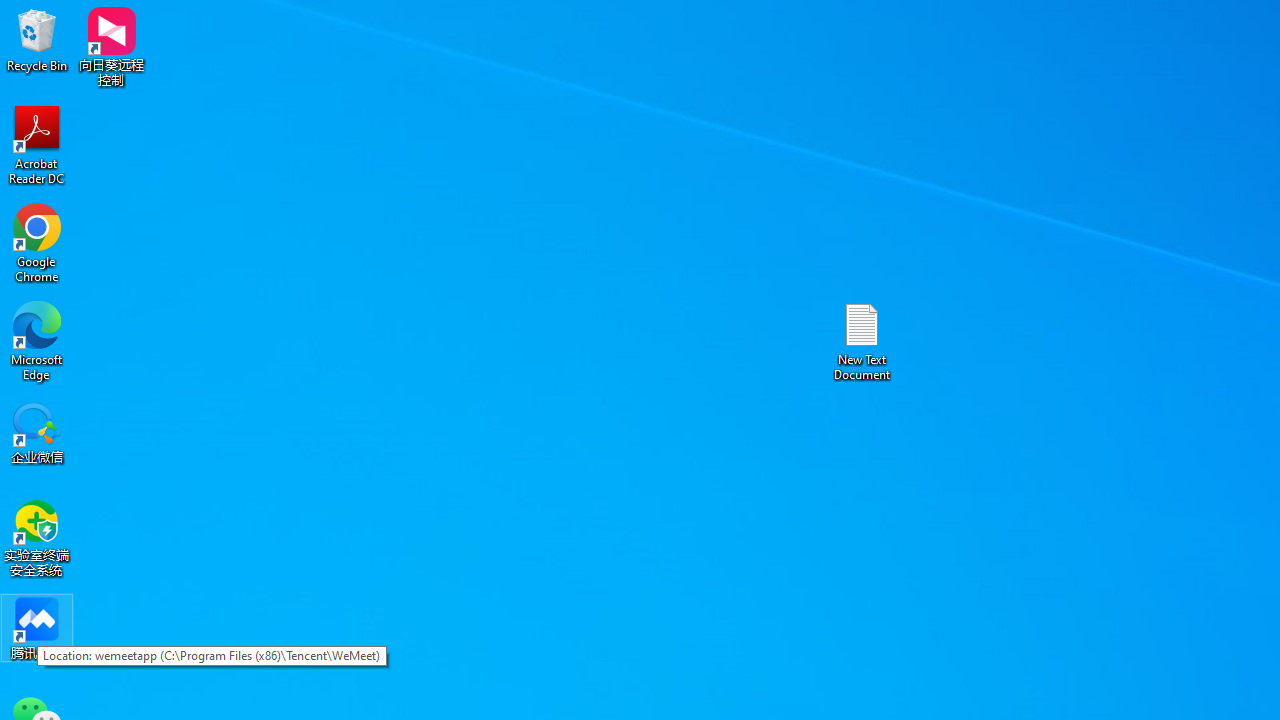 The width and height of the screenshot is (1280, 720). What do you see at coordinates (37, 40) in the screenshot?
I see `Recycle Bin` at bounding box center [37, 40].